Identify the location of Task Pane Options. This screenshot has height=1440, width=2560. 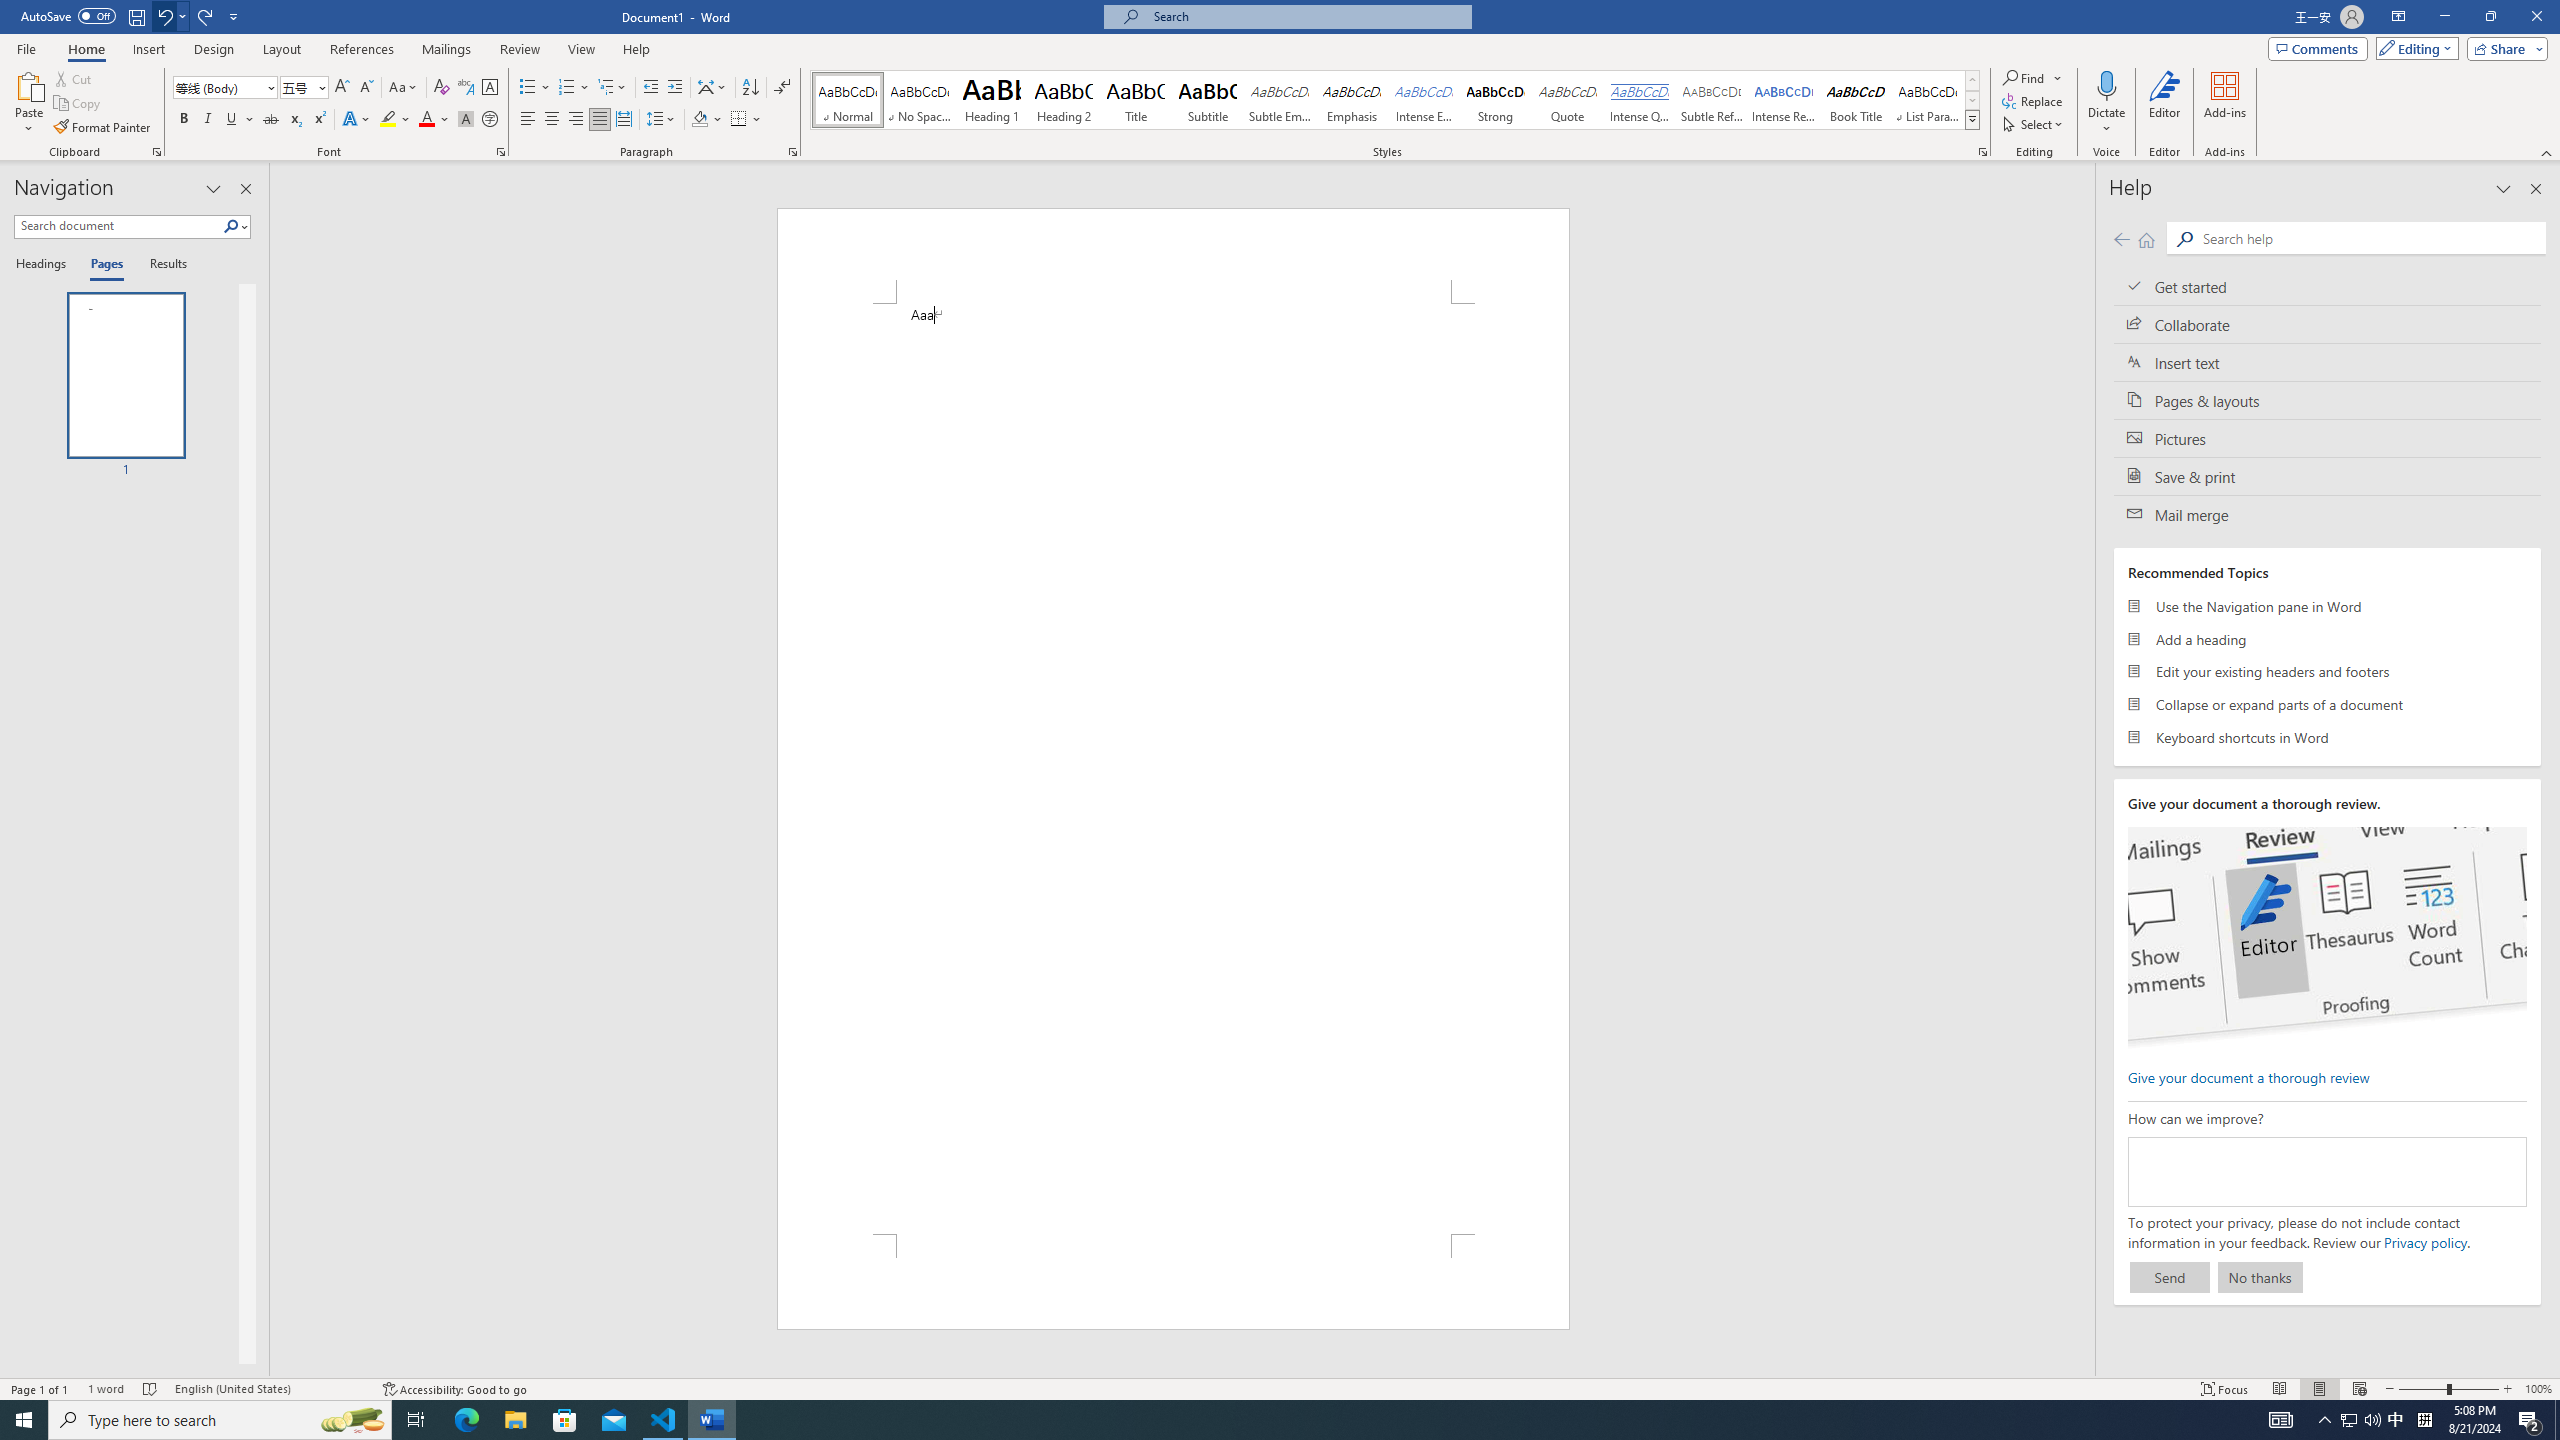
(214, 189).